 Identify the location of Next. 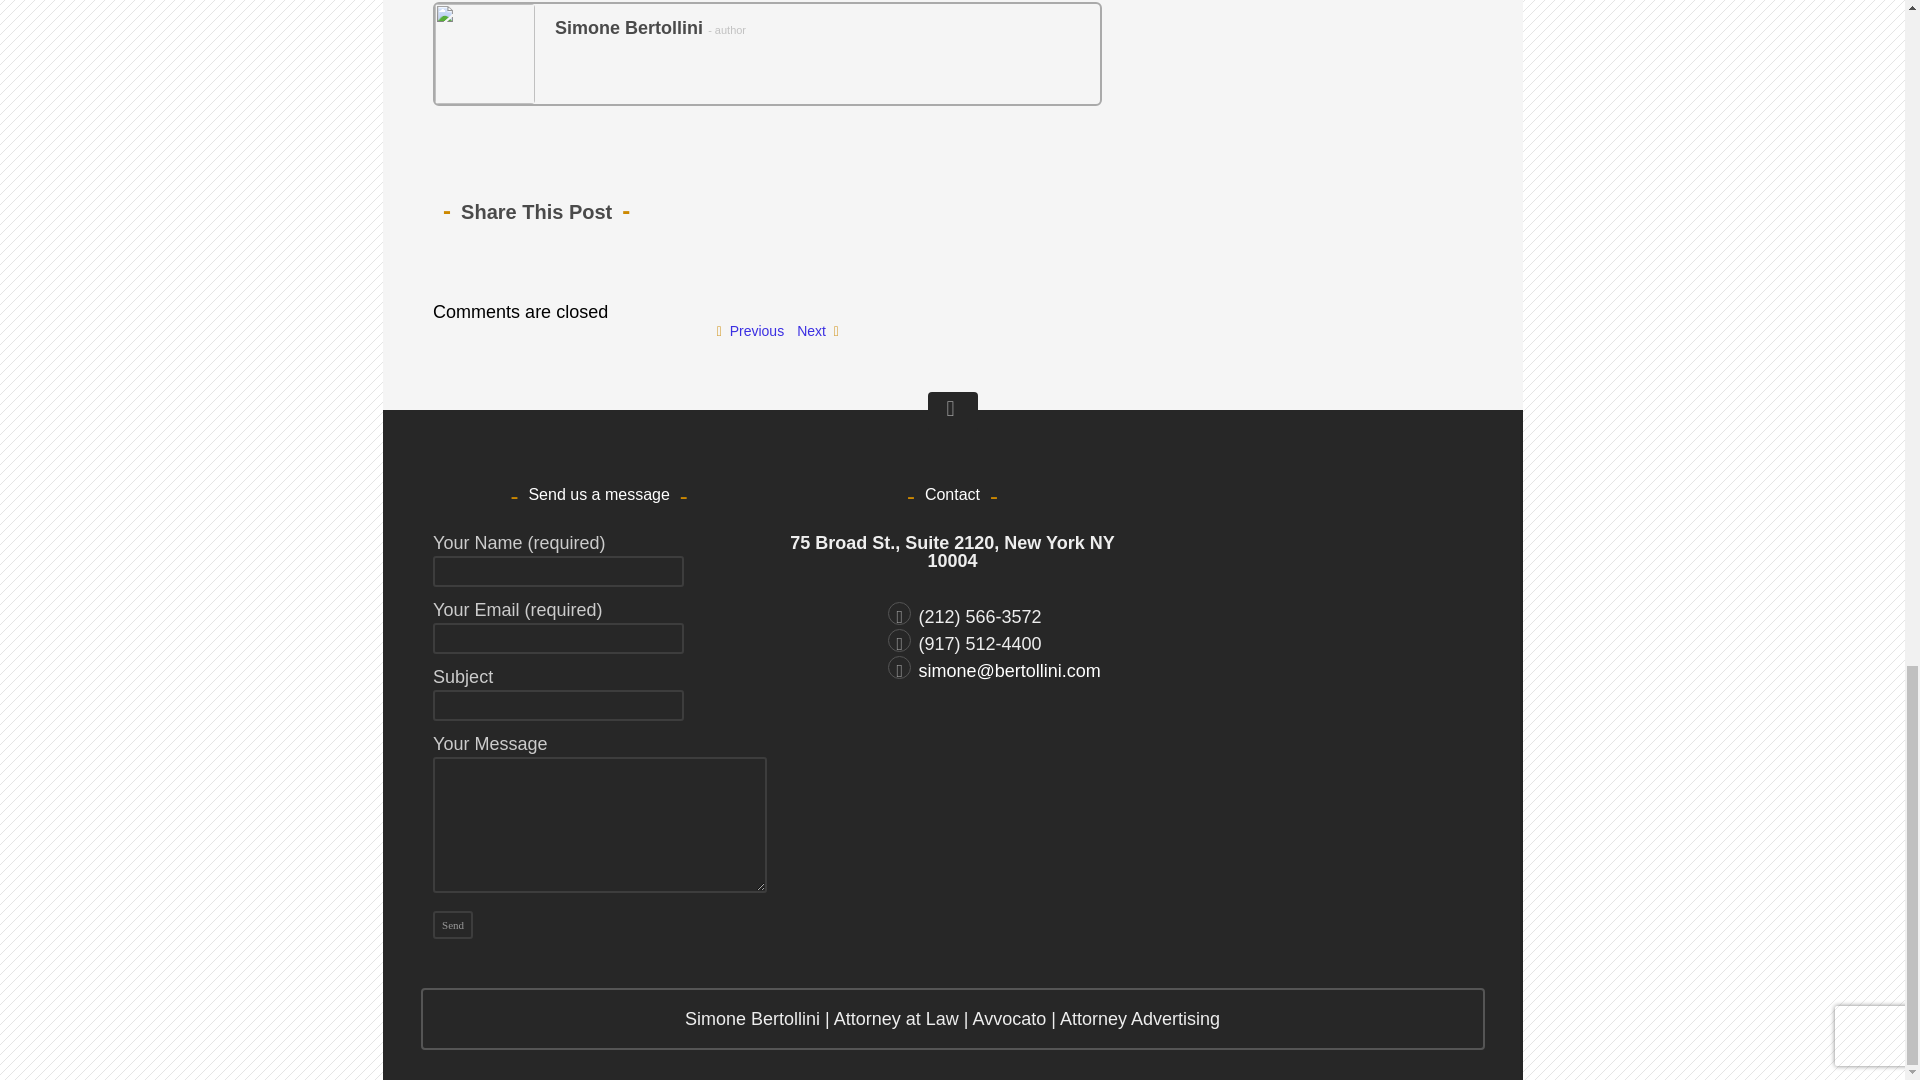
(816, 330).